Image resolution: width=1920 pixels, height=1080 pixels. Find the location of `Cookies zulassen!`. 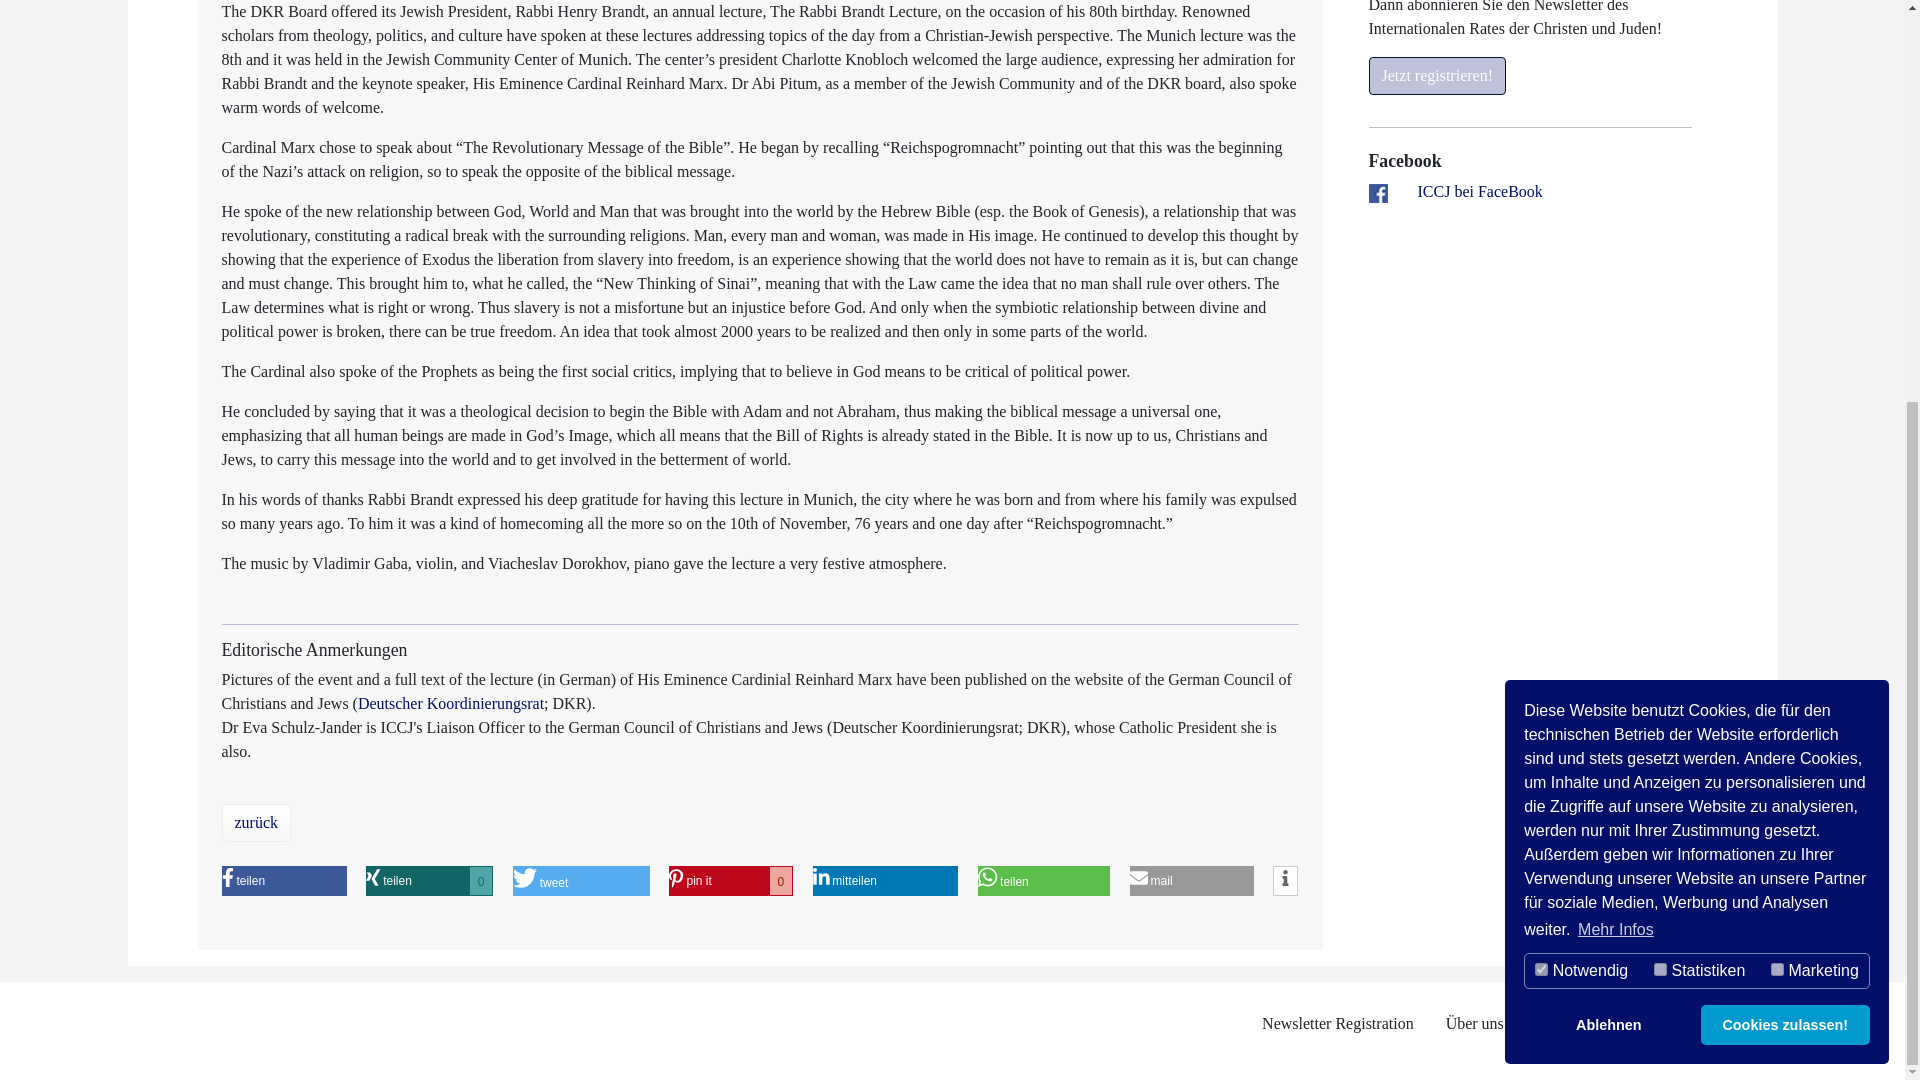

Cookies zulassen! is located at coordinates (1786, 393).